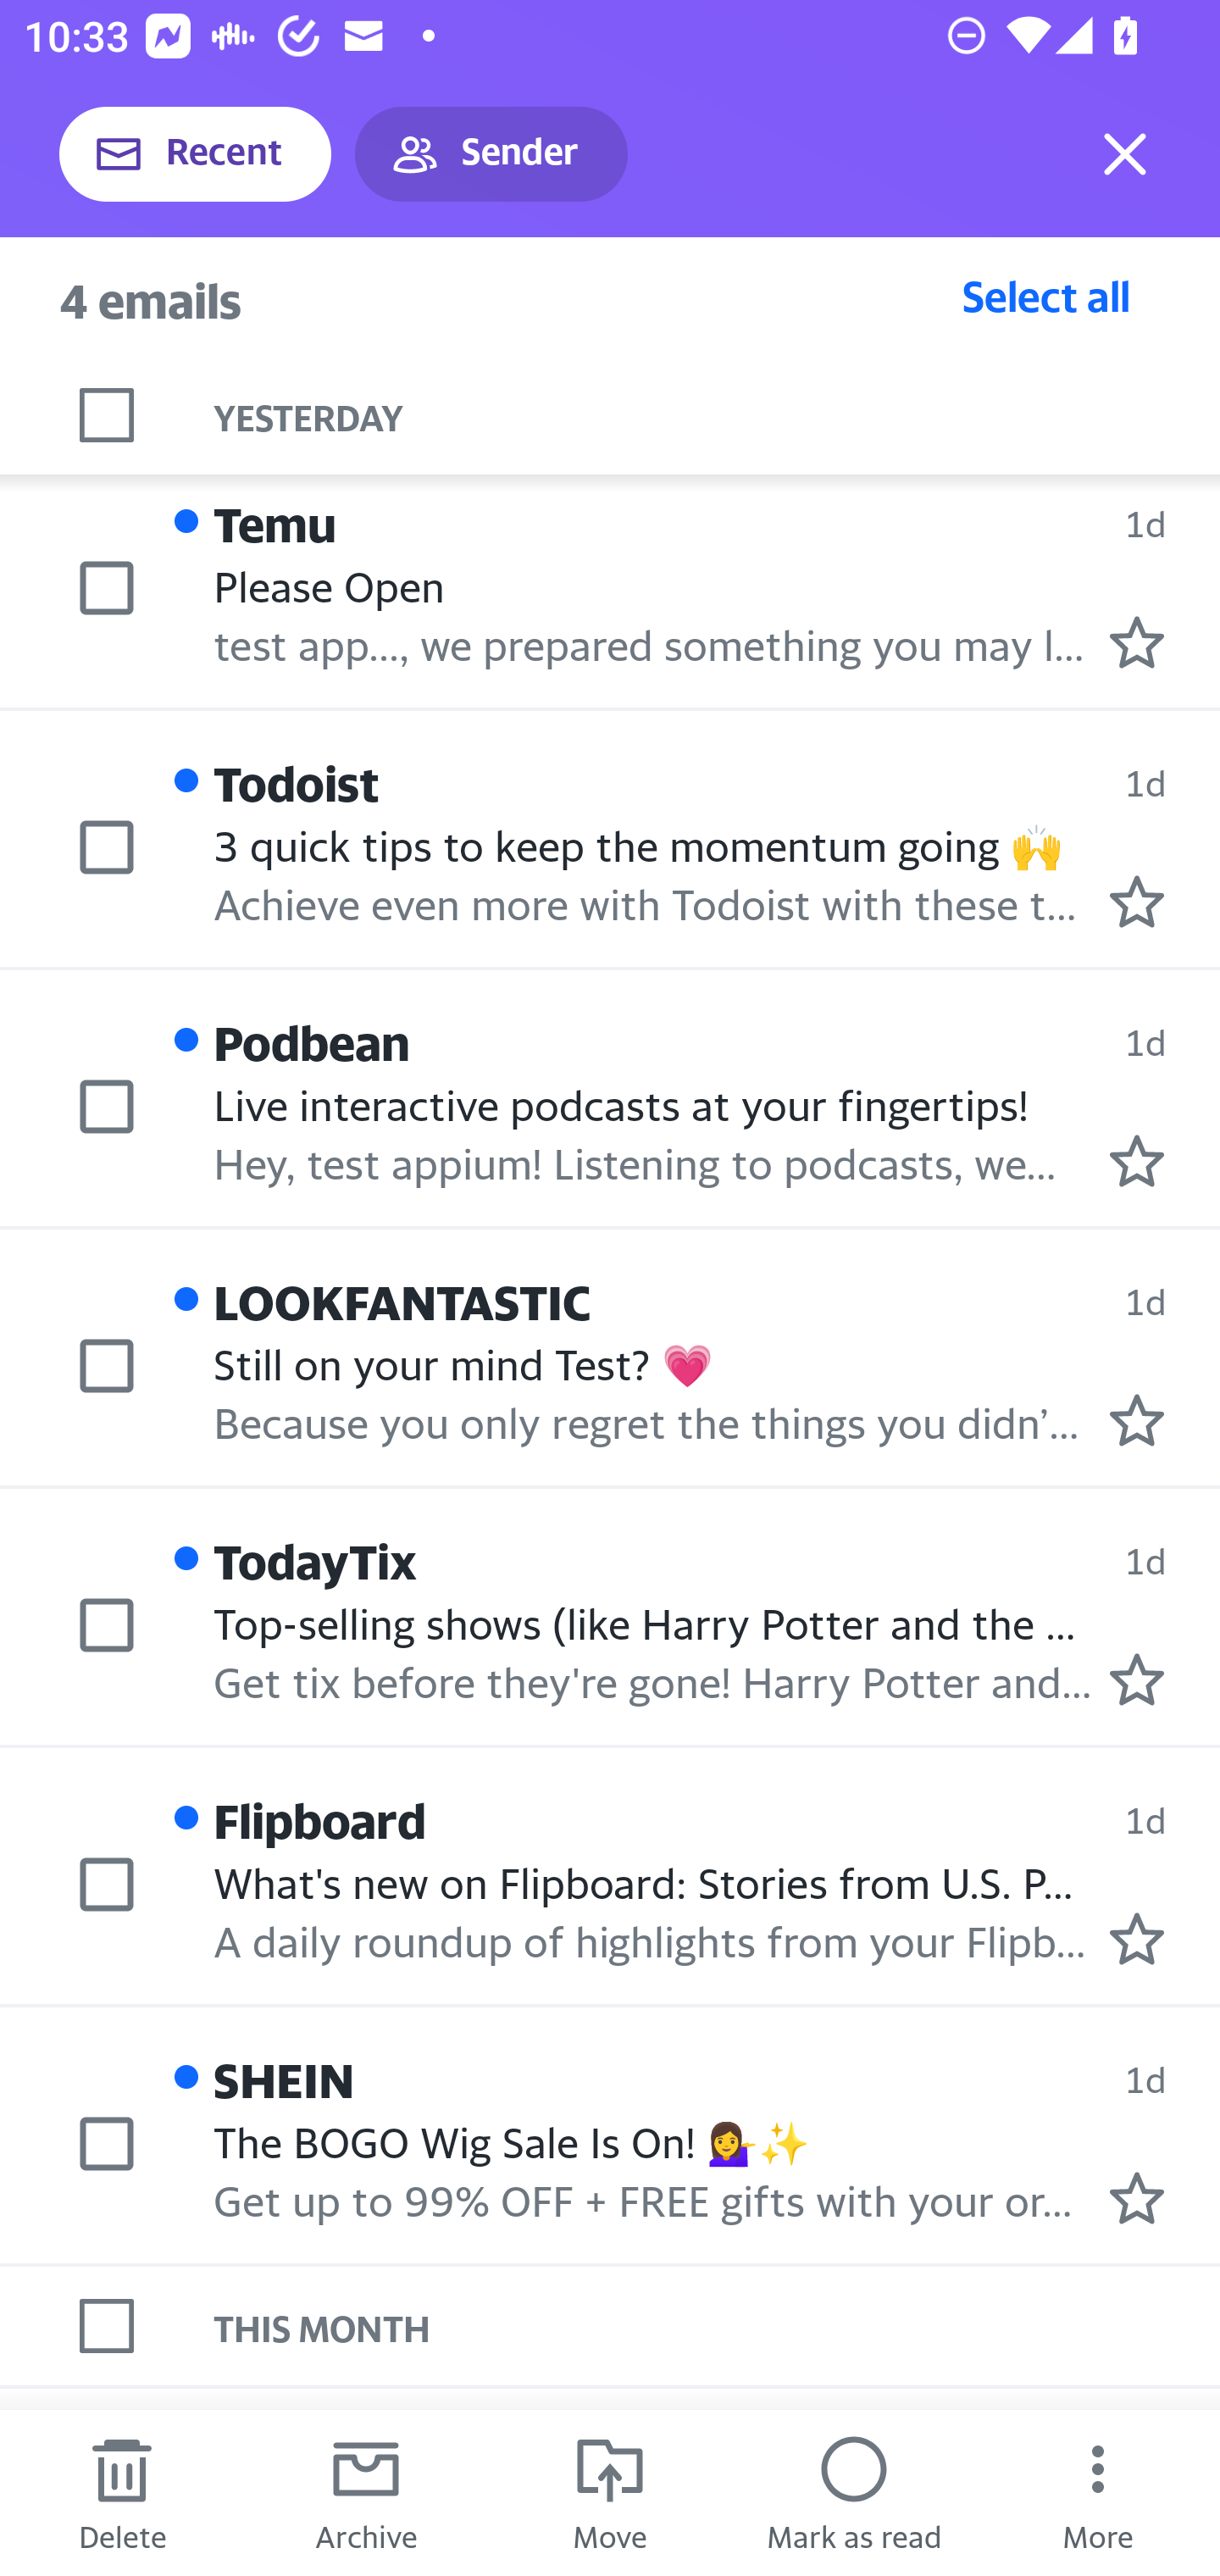 The image size is (1220, 2576). What do you see at coordinates (1137, 1160) in the screenshot?
I see `Mark as starred.` at bounding box center [1137, 1160].